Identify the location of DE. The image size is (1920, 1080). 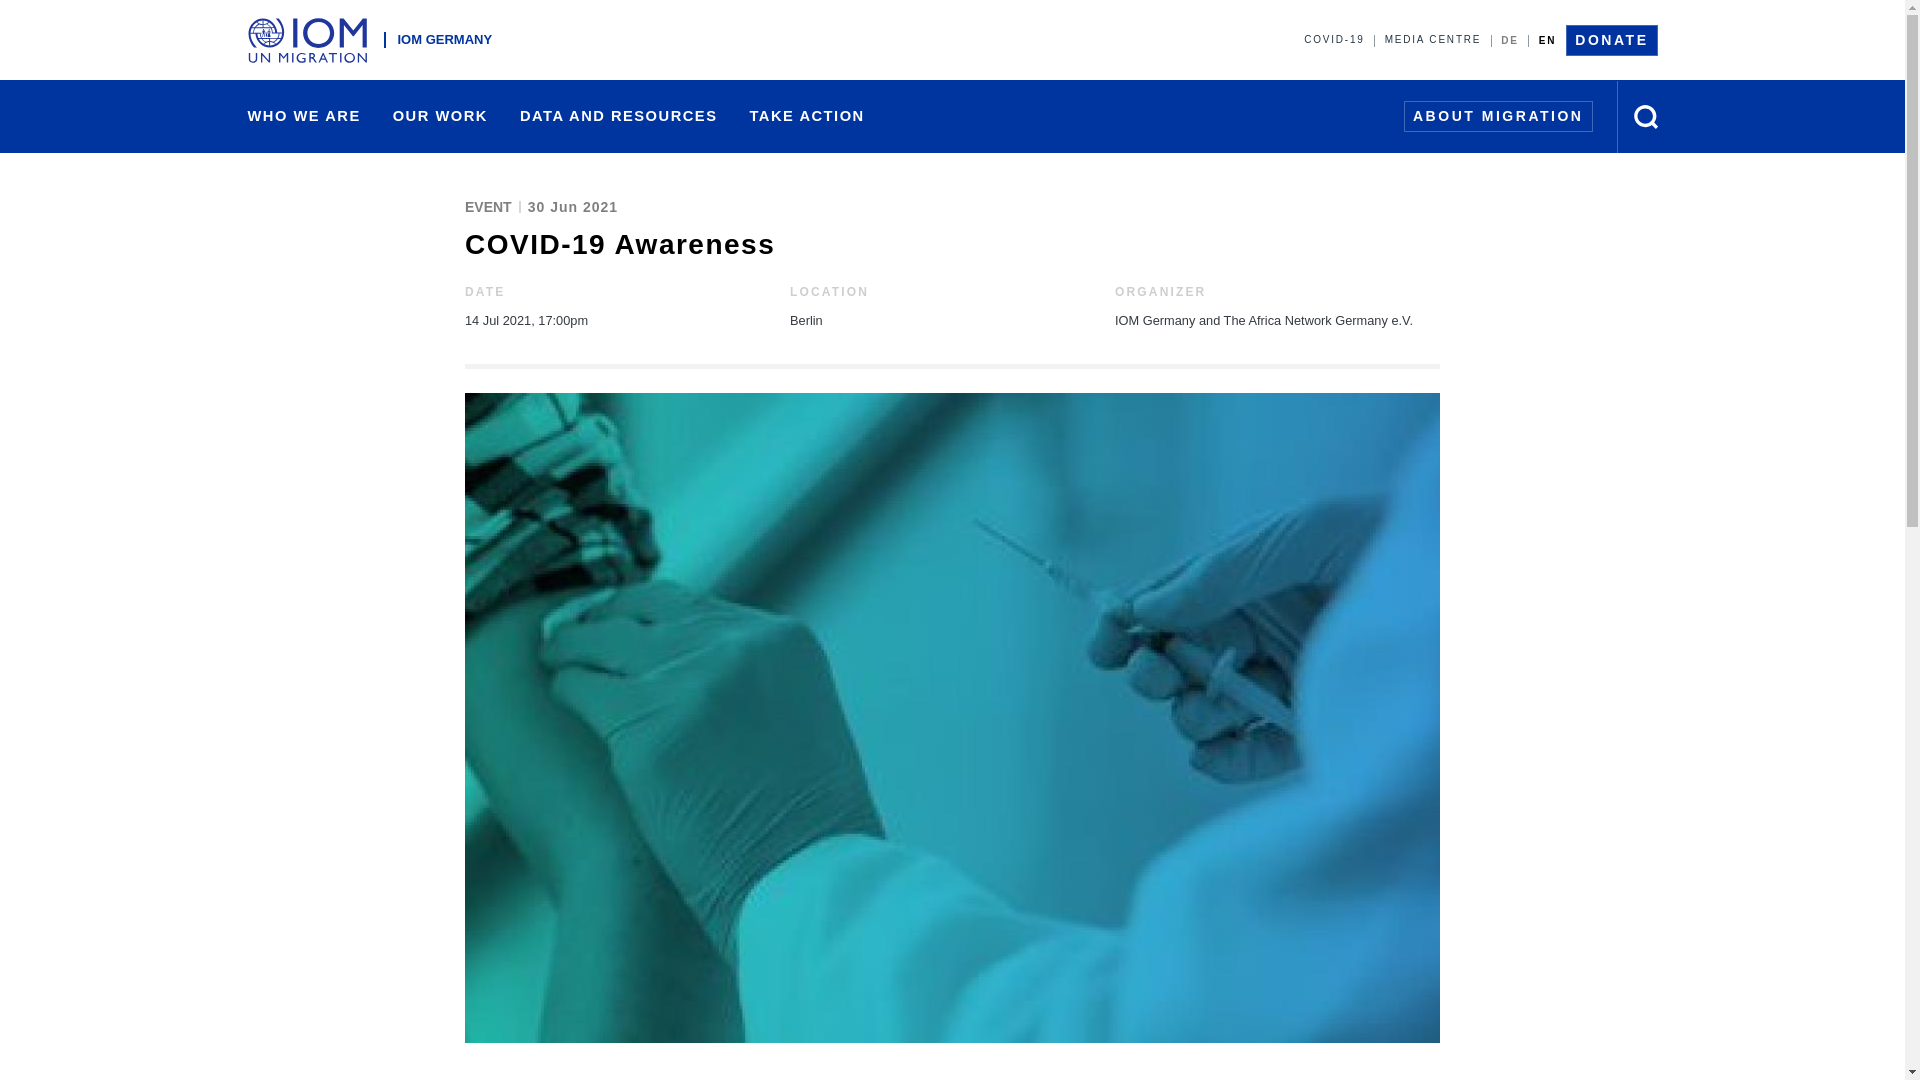
(1510, 40).